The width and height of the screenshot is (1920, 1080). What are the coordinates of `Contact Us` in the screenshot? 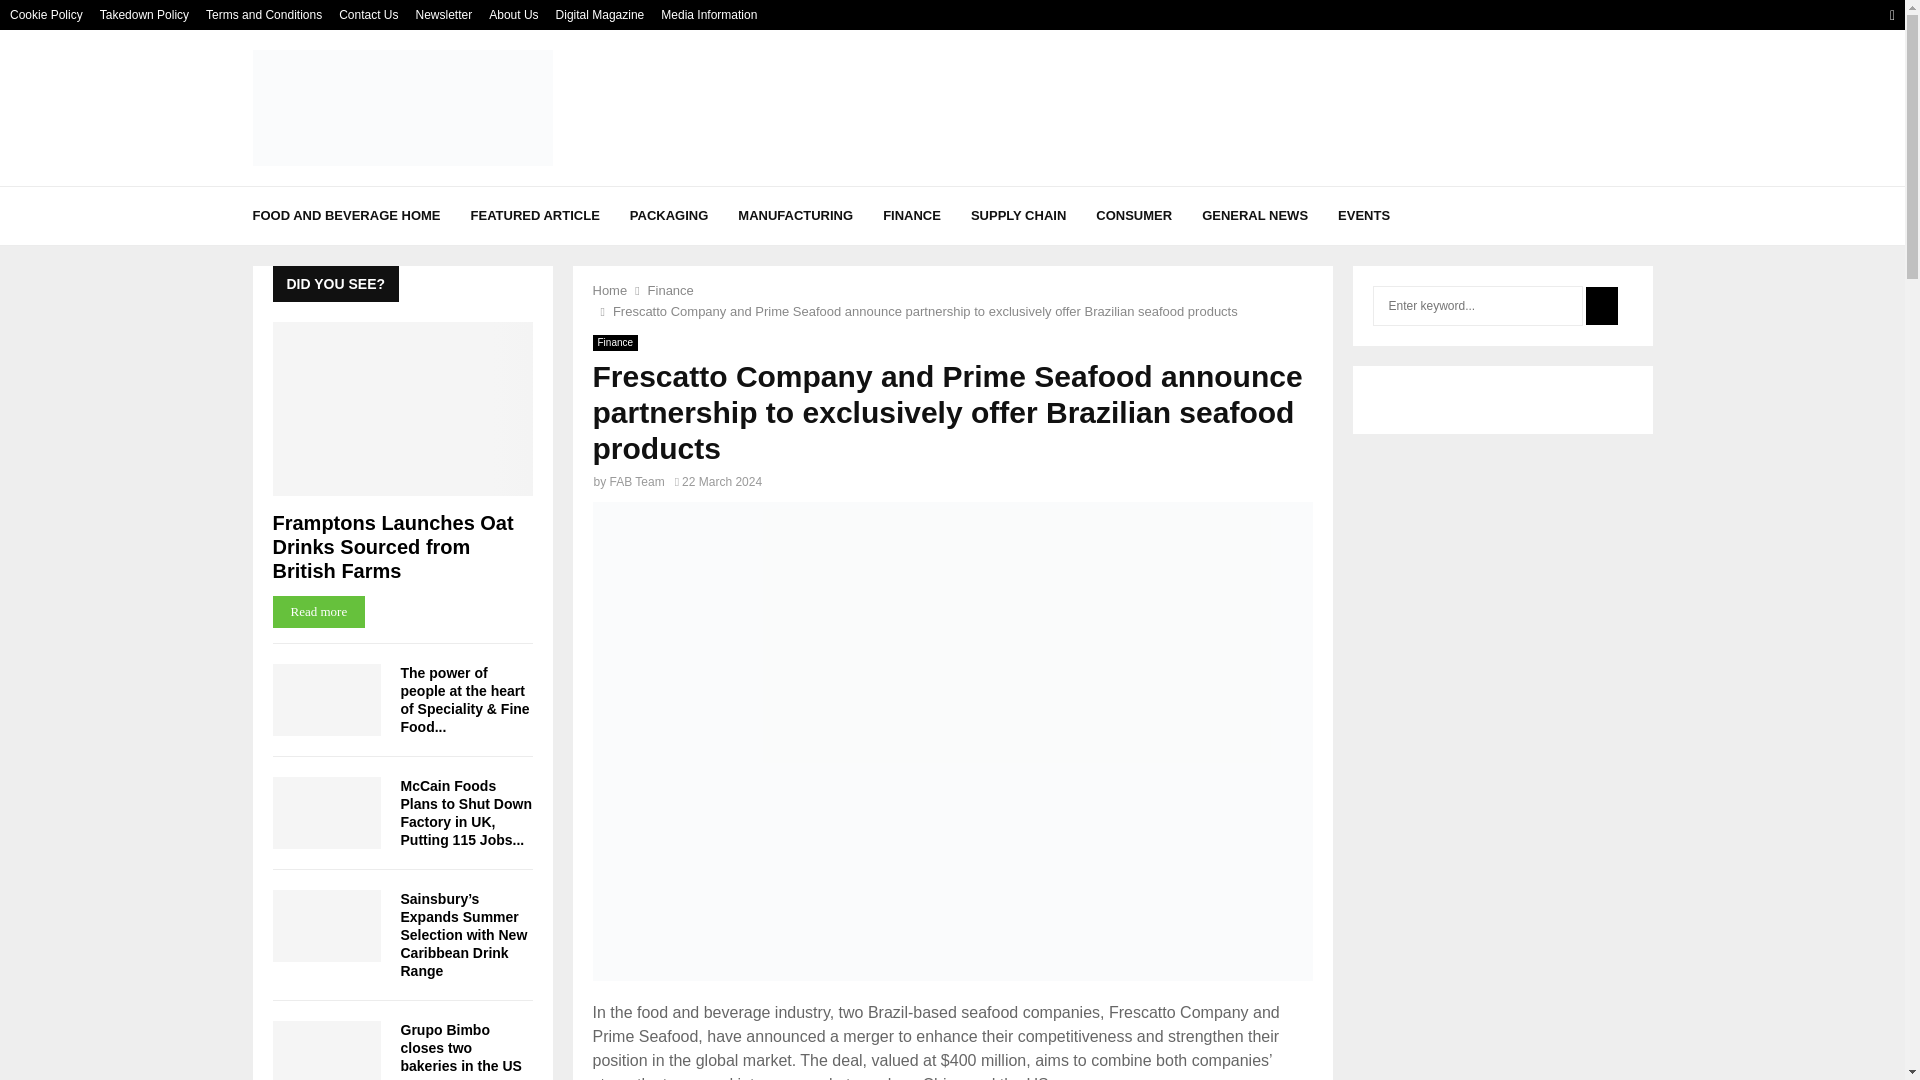 It's located at (368, 15).